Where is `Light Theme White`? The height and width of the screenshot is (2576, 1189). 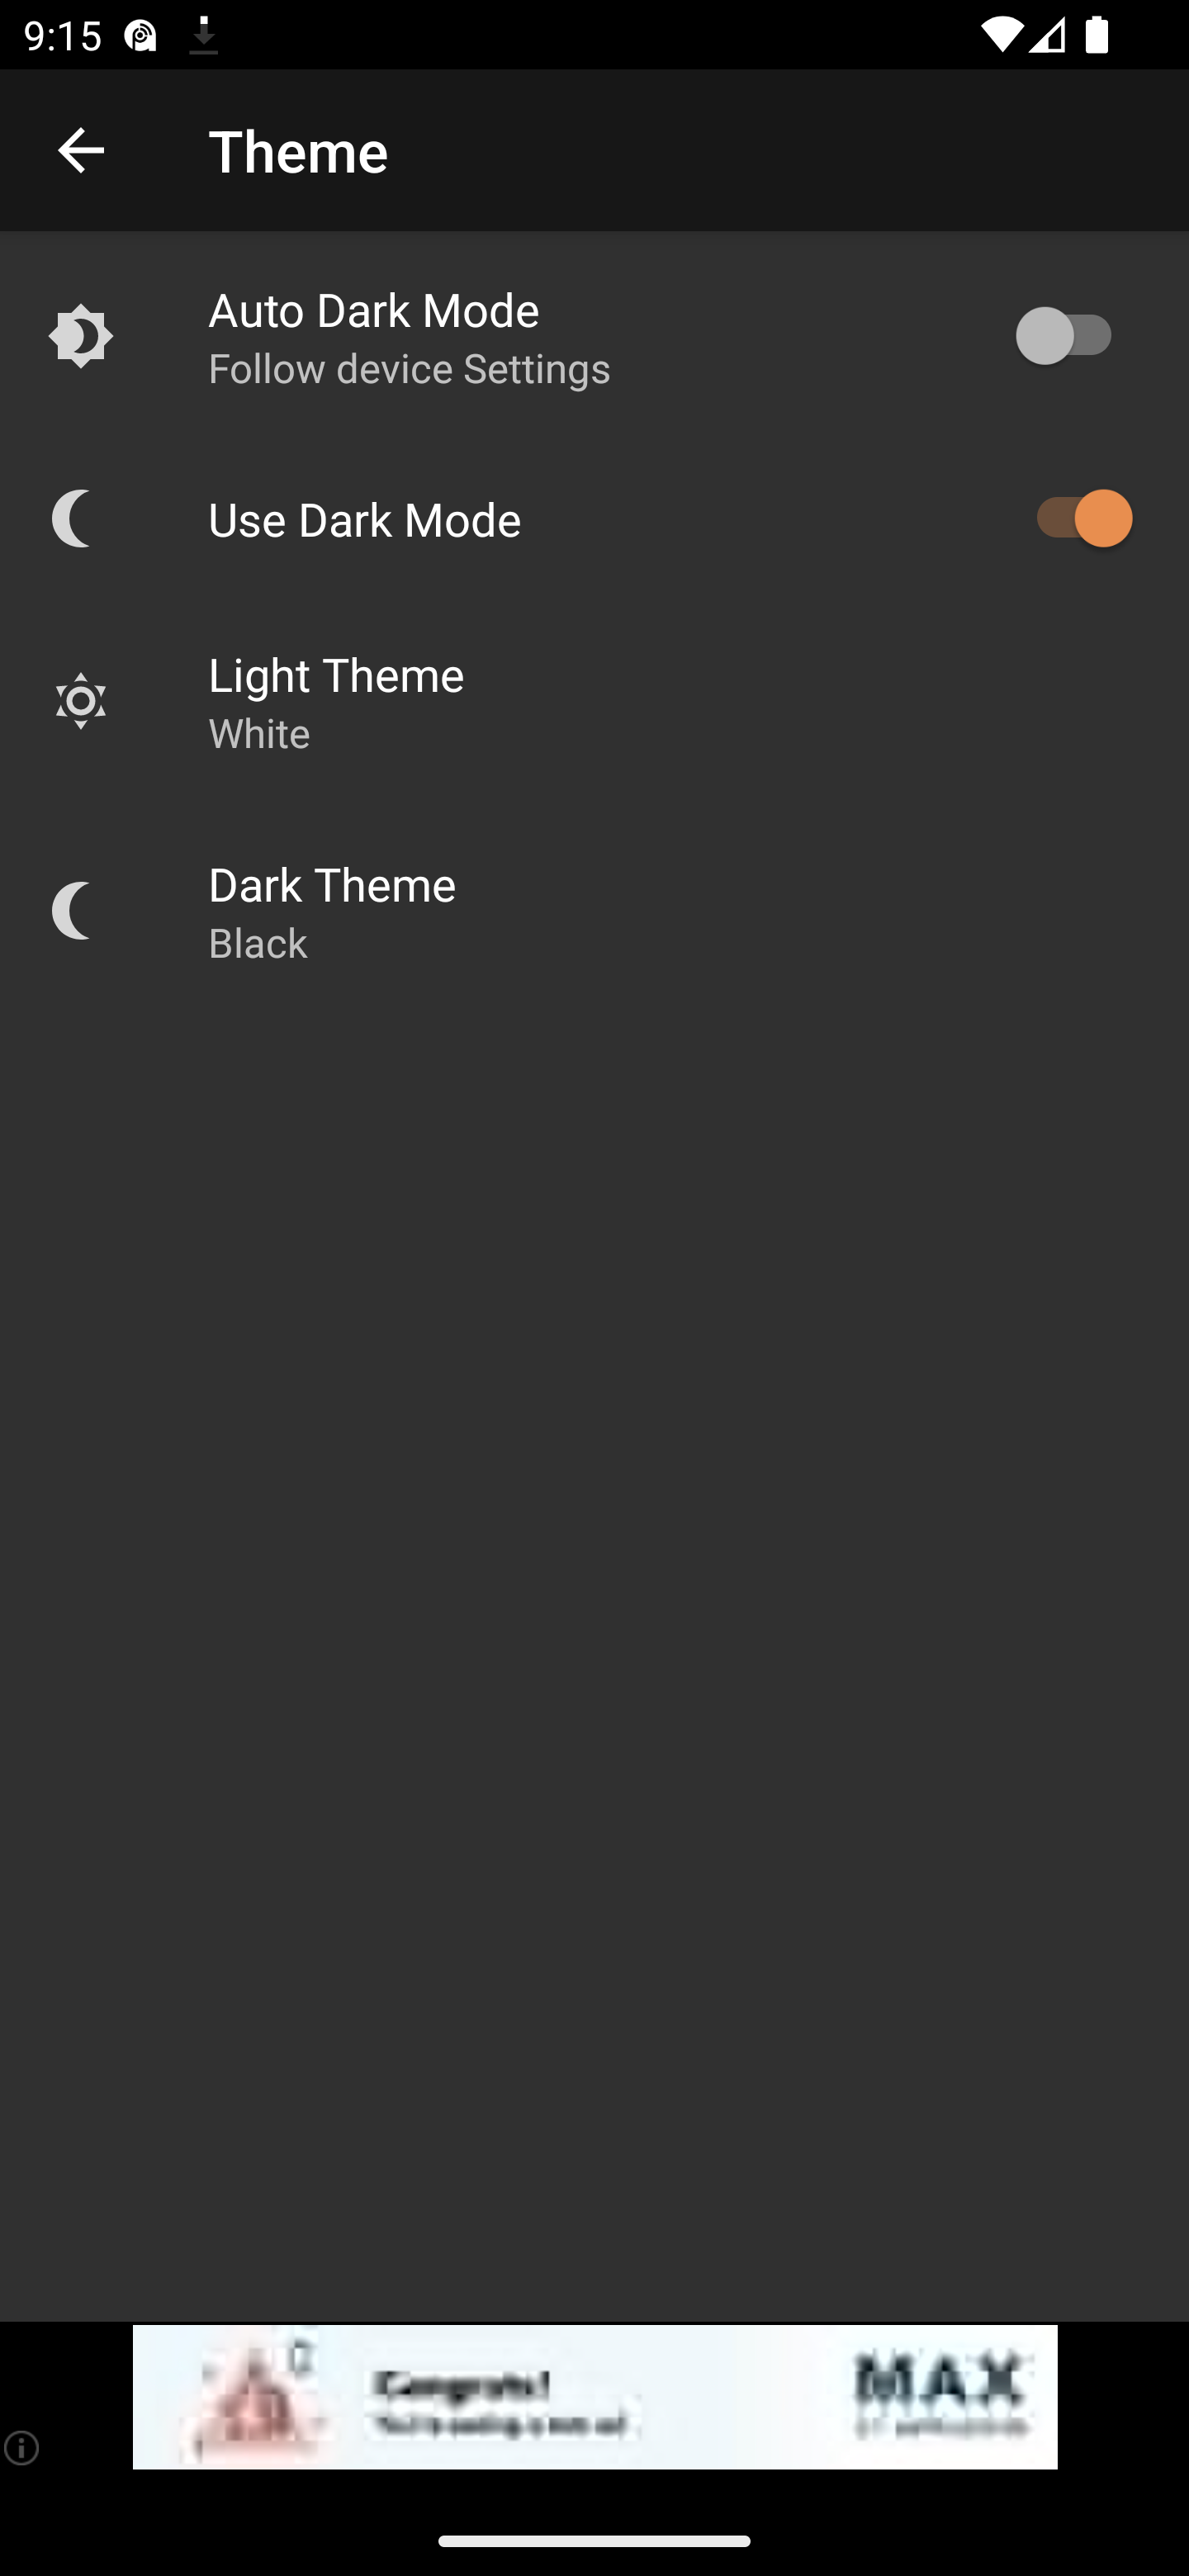 Light Theme White is located at coordinates (594, 700).